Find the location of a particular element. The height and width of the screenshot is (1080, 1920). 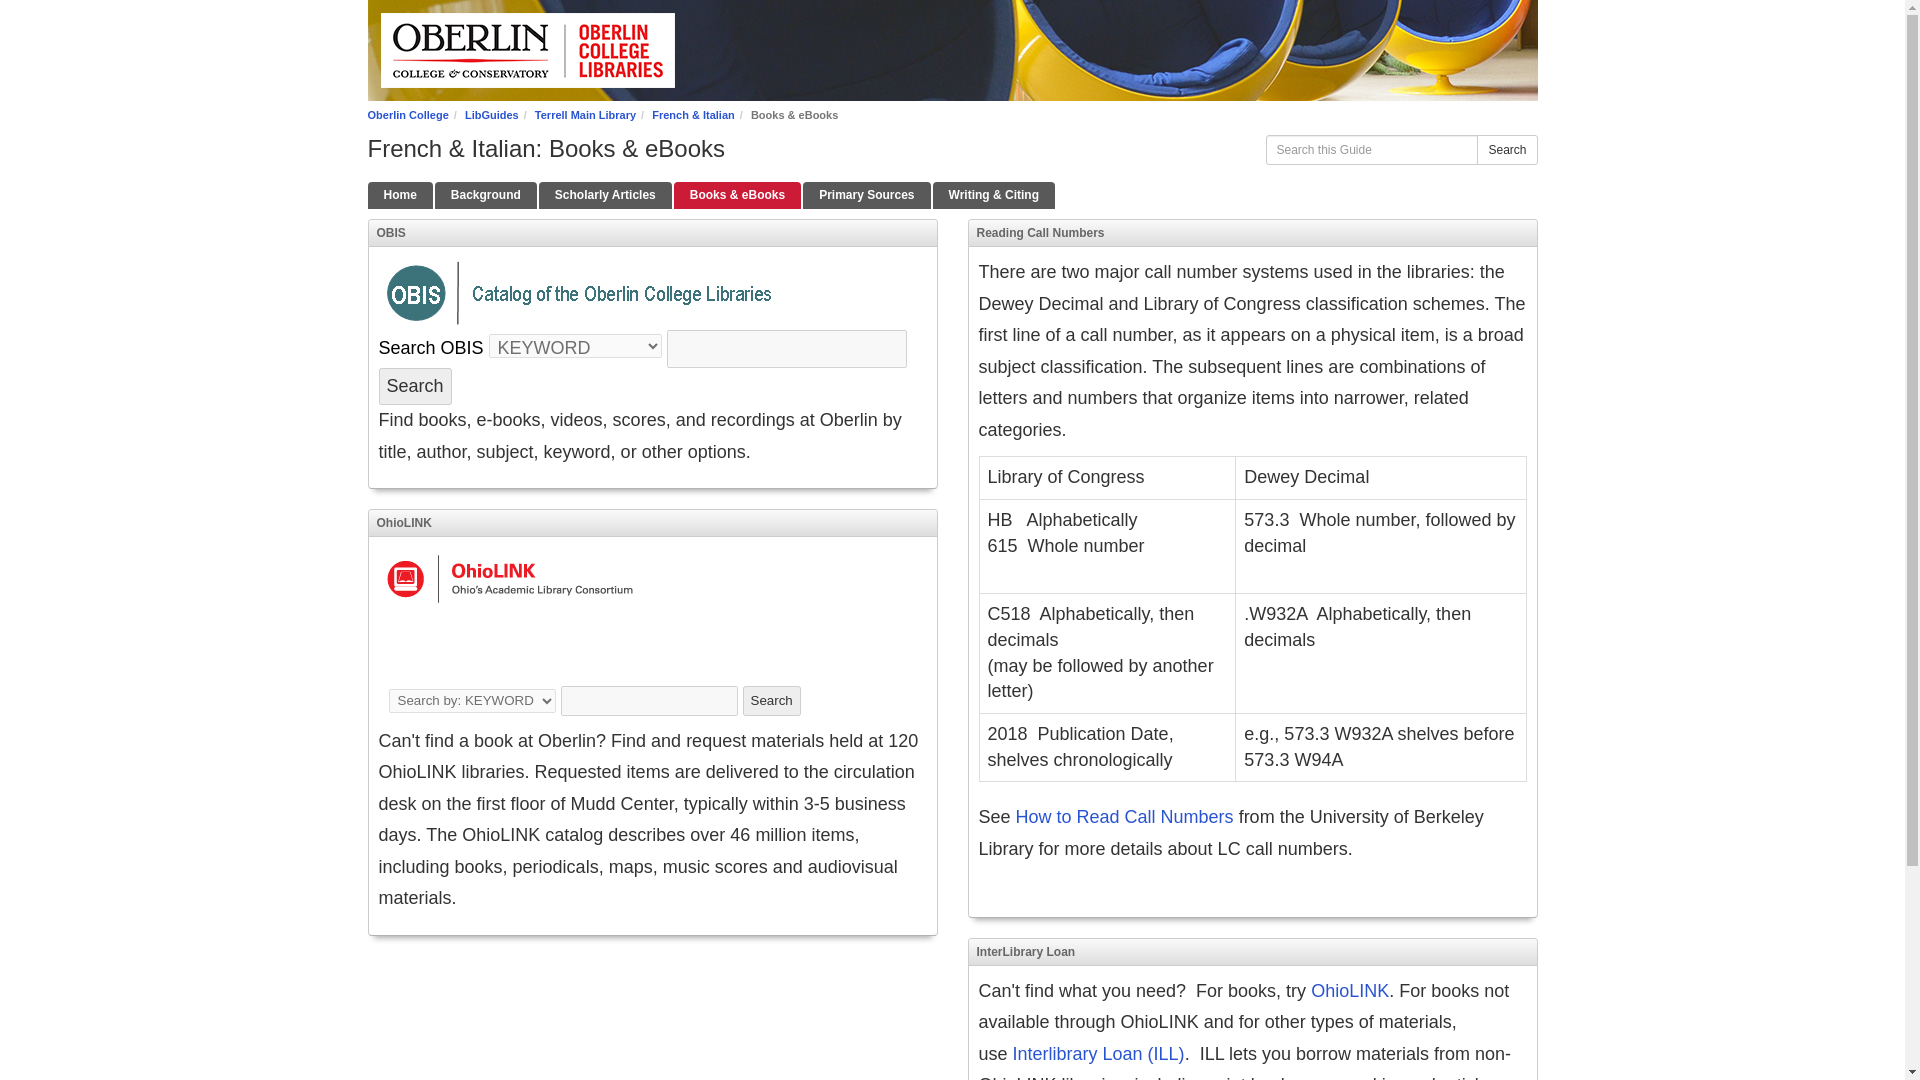

Search is located at coordinates (1506, 150).